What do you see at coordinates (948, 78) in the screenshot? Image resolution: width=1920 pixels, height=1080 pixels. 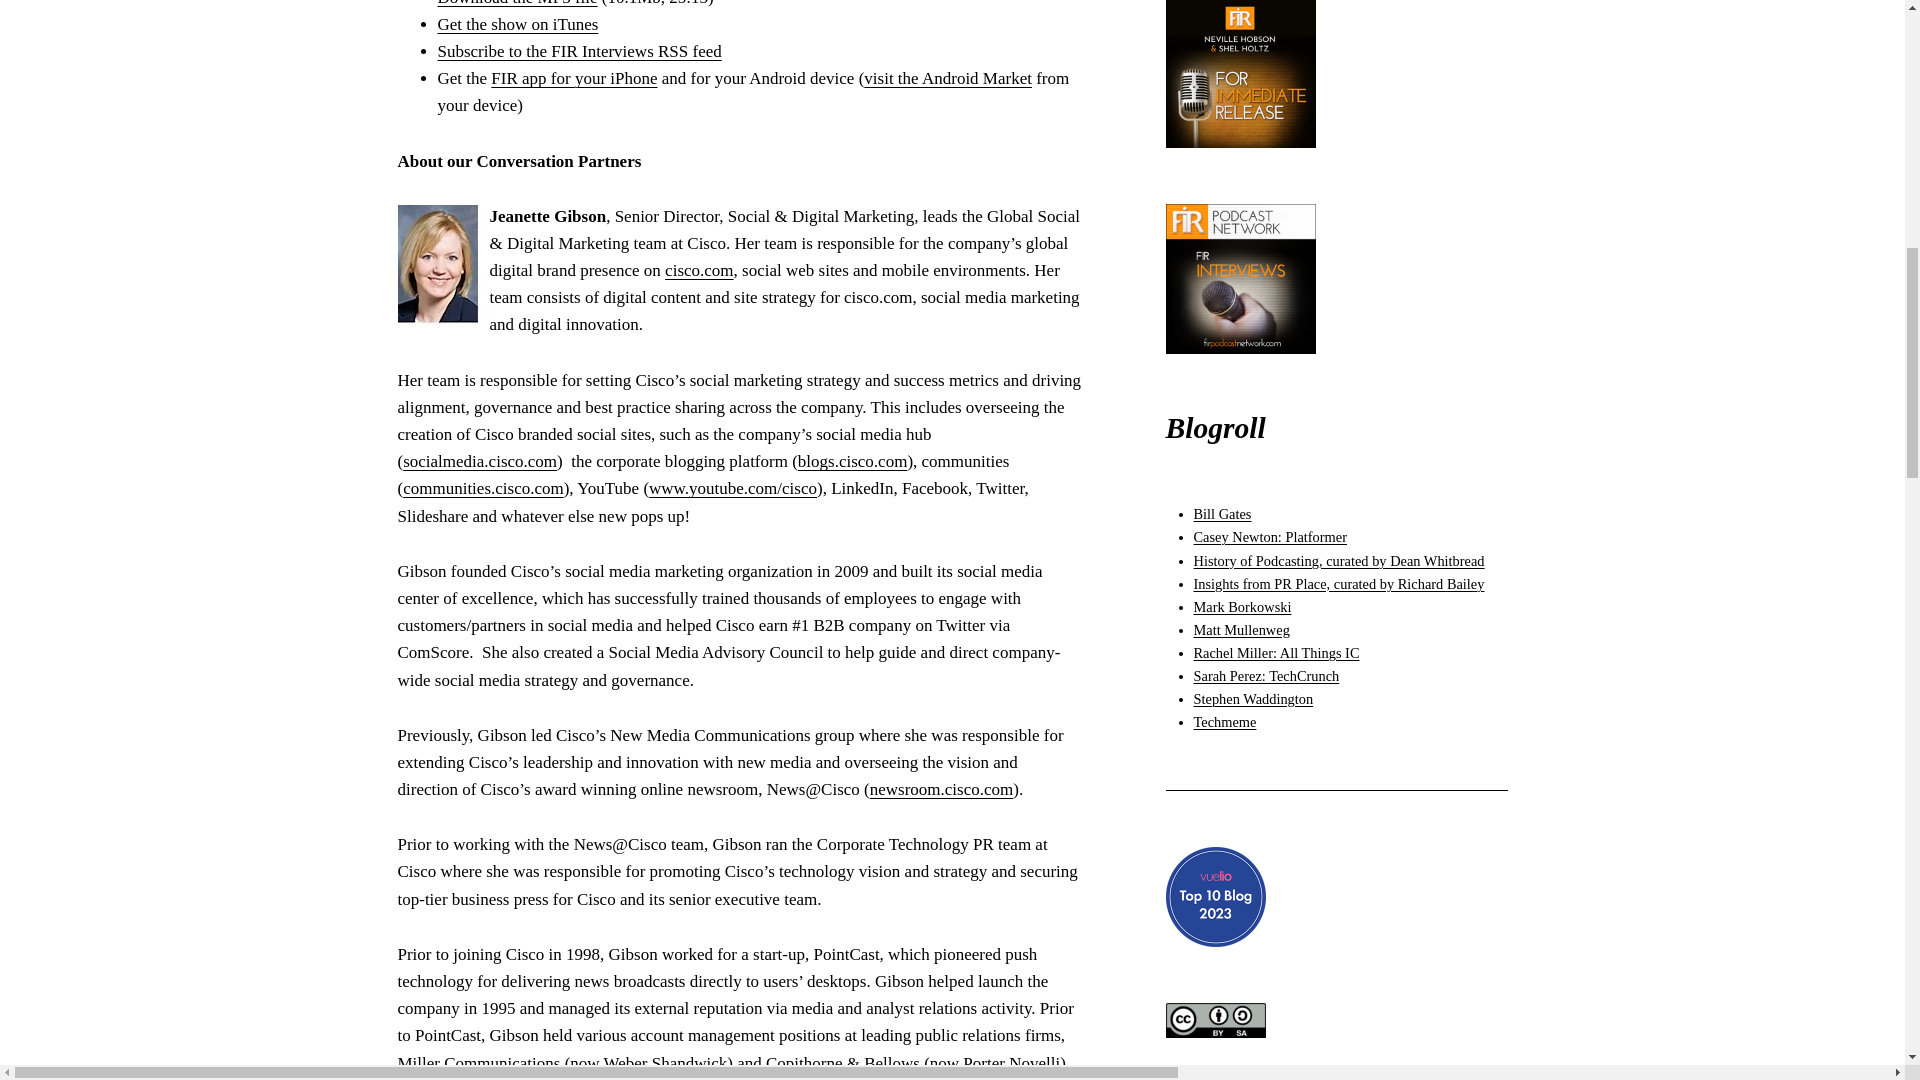 I see `visit the Android Market` at bounding box center [948, 78].